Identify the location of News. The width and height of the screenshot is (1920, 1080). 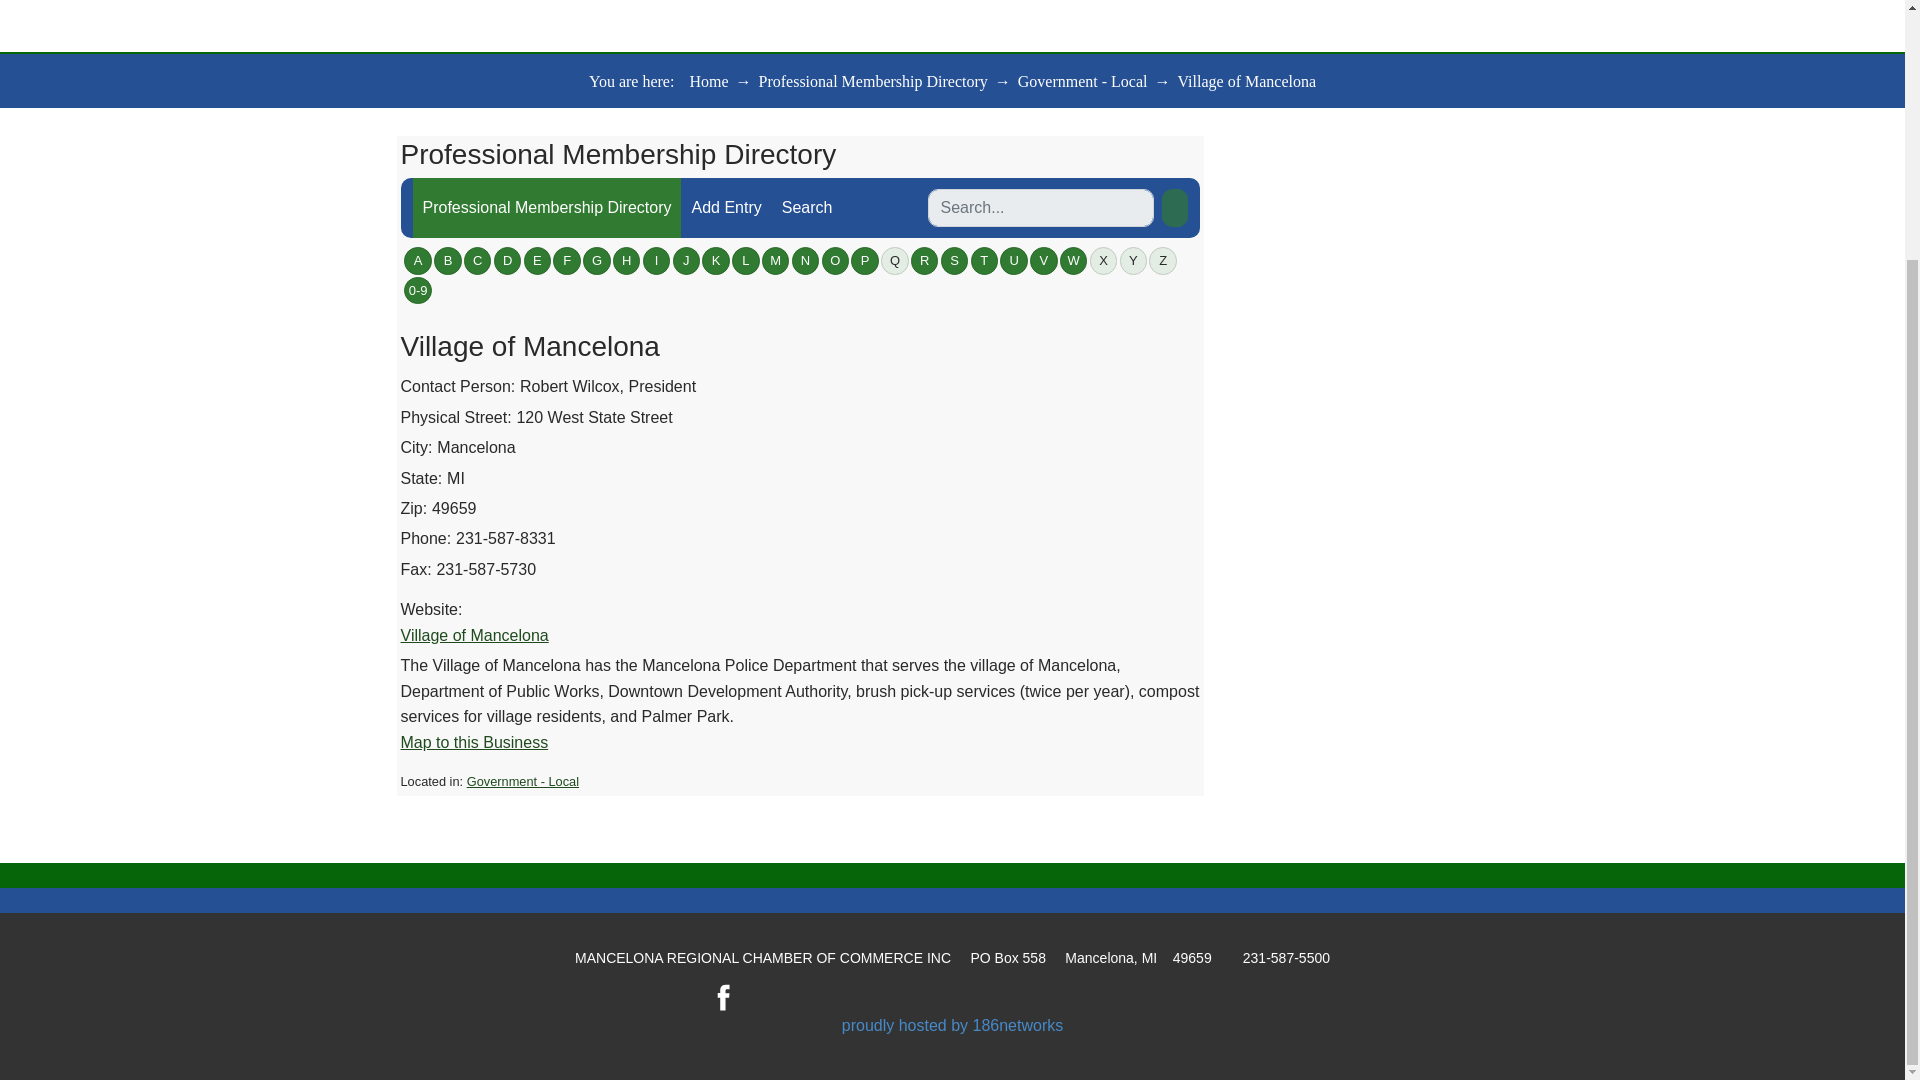
(652, 3).